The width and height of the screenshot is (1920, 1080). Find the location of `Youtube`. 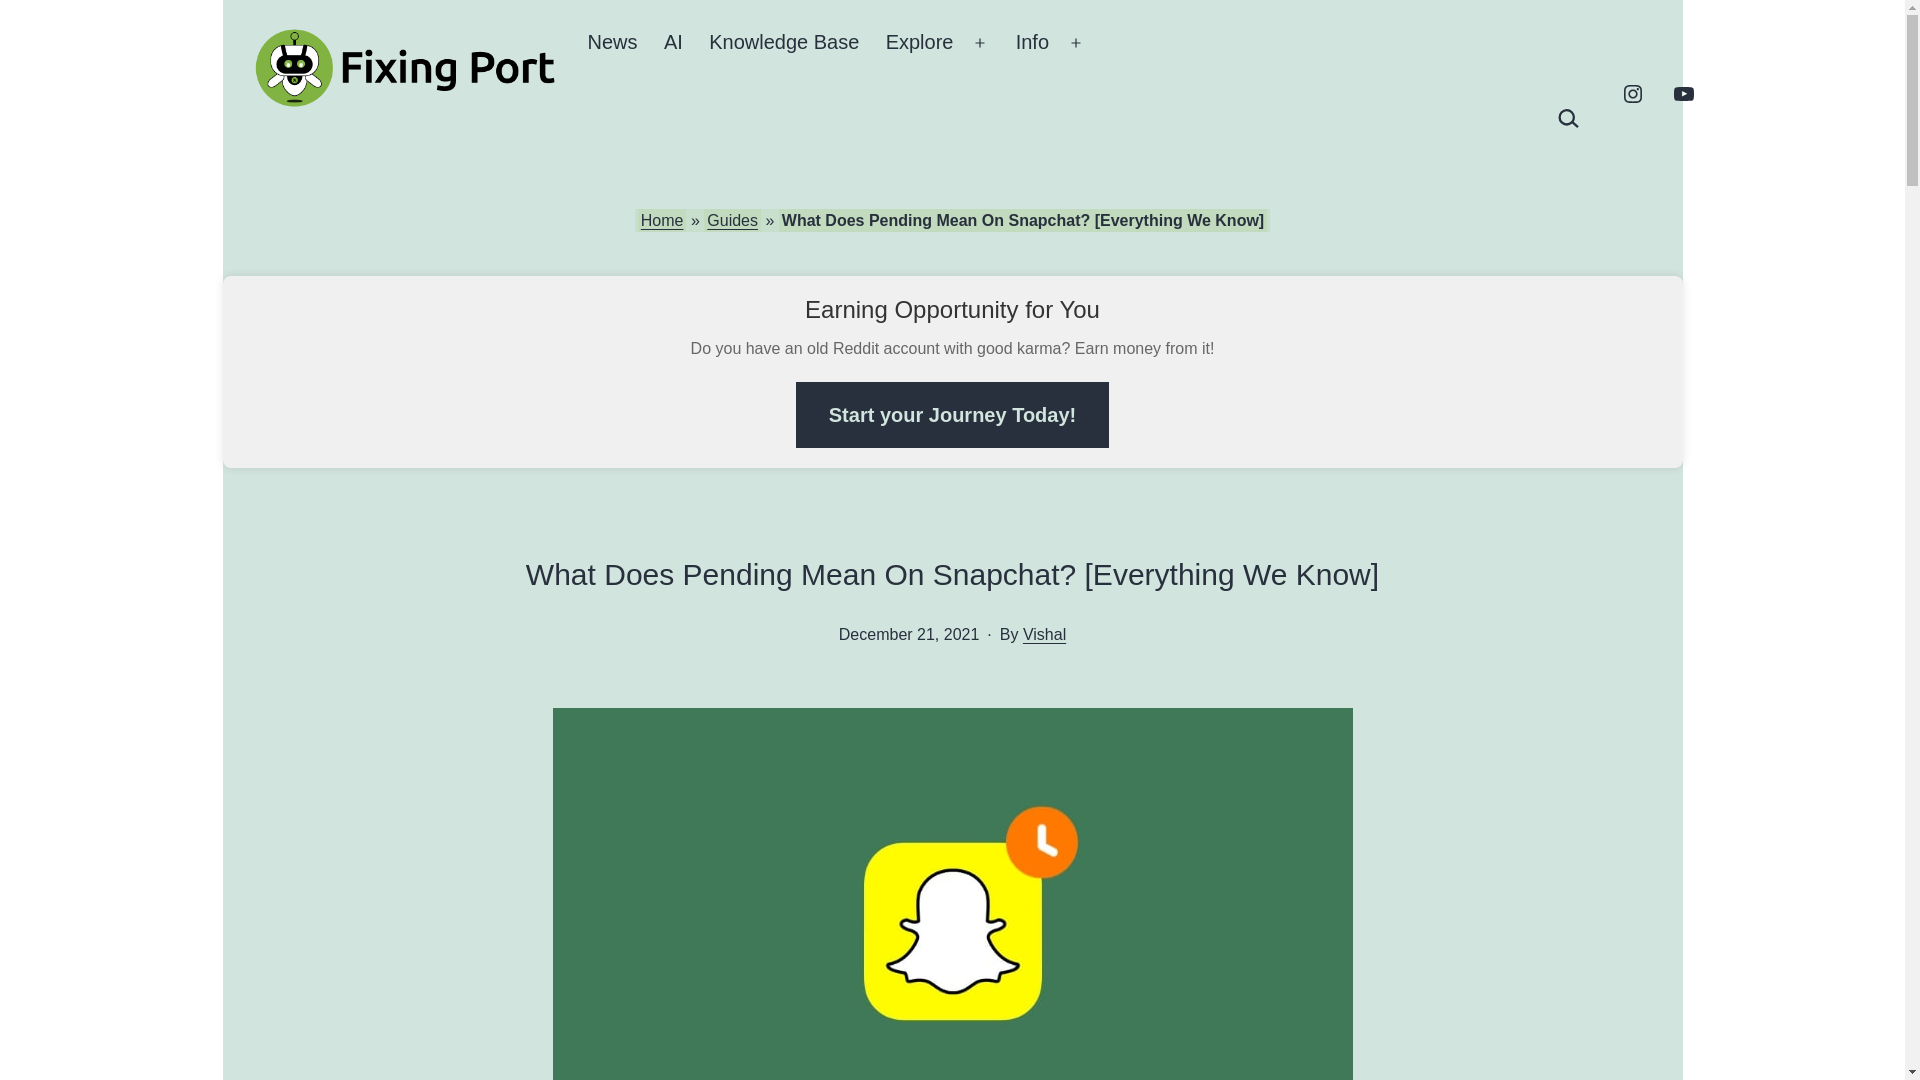

Youtube is located at coordinates (1683, 92).